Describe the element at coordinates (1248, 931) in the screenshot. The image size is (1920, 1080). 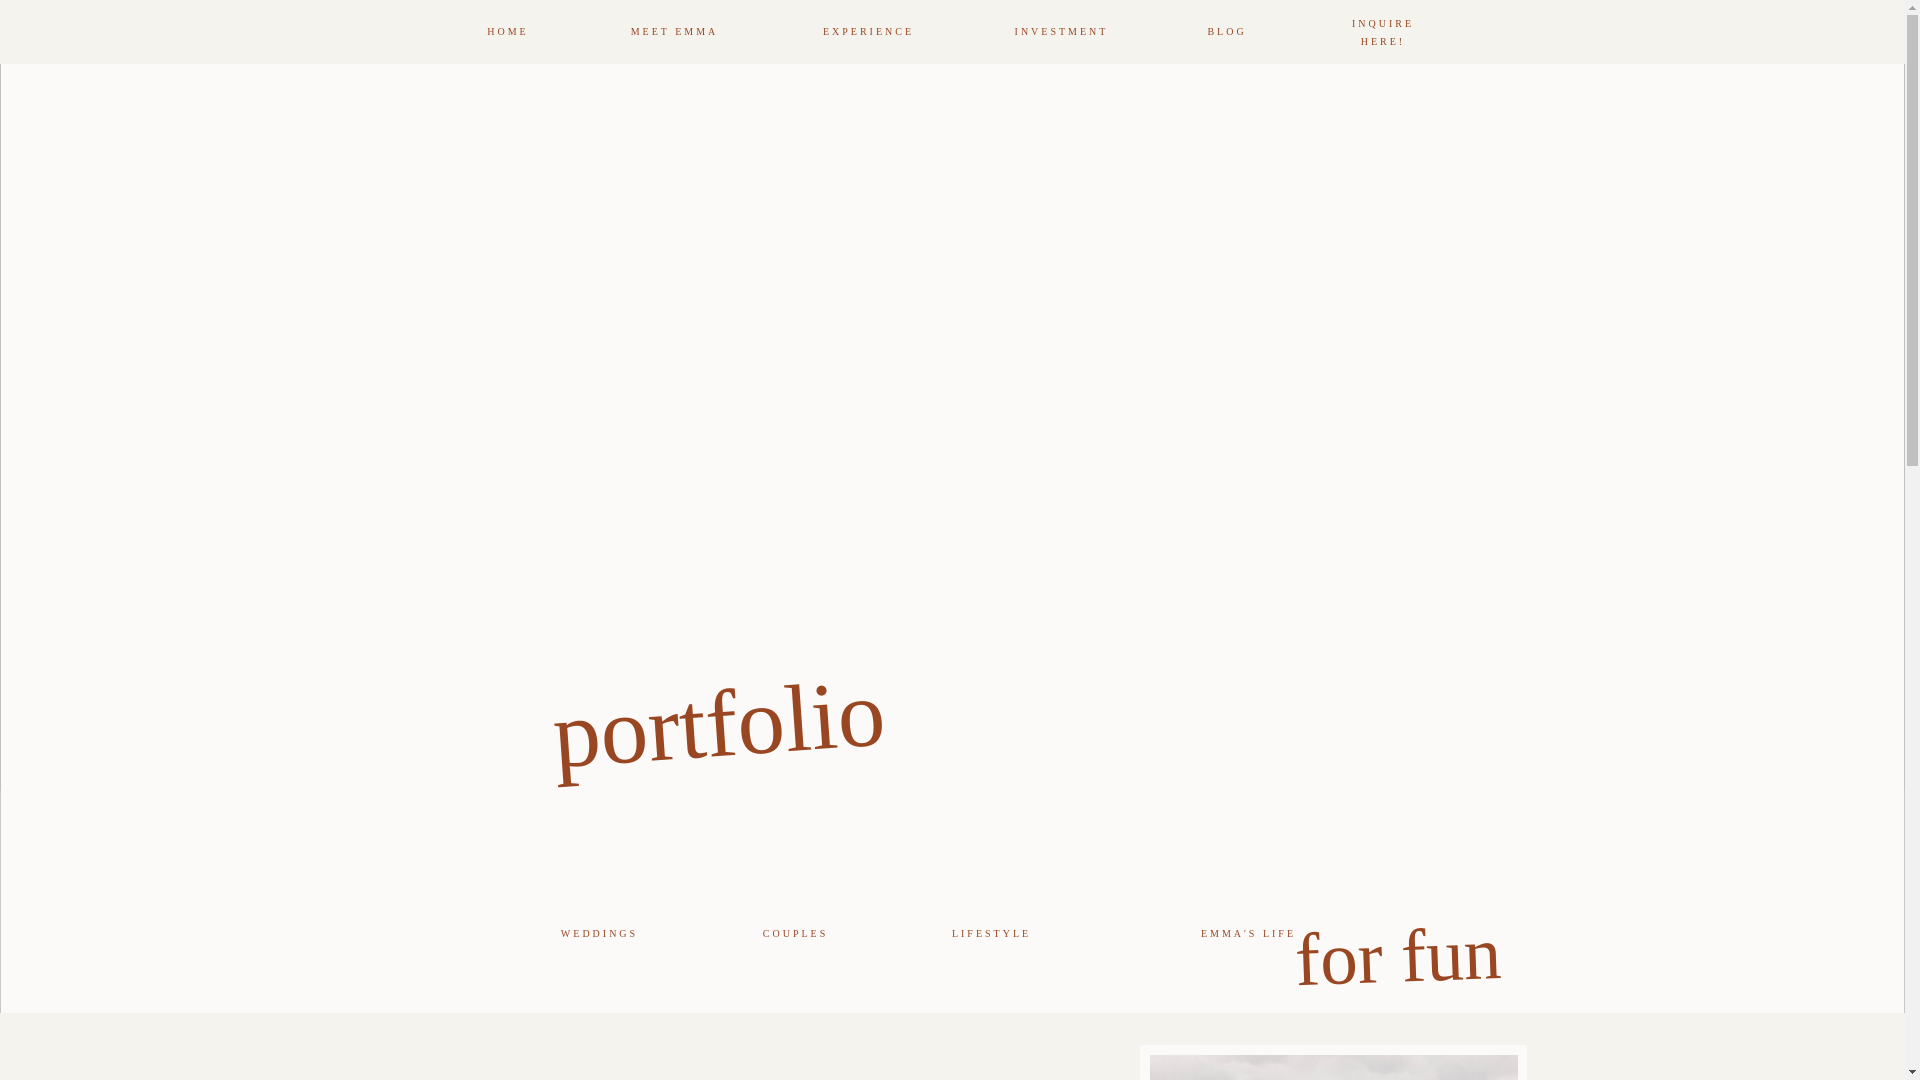
I see `EMMA'S LIFE` at that location.